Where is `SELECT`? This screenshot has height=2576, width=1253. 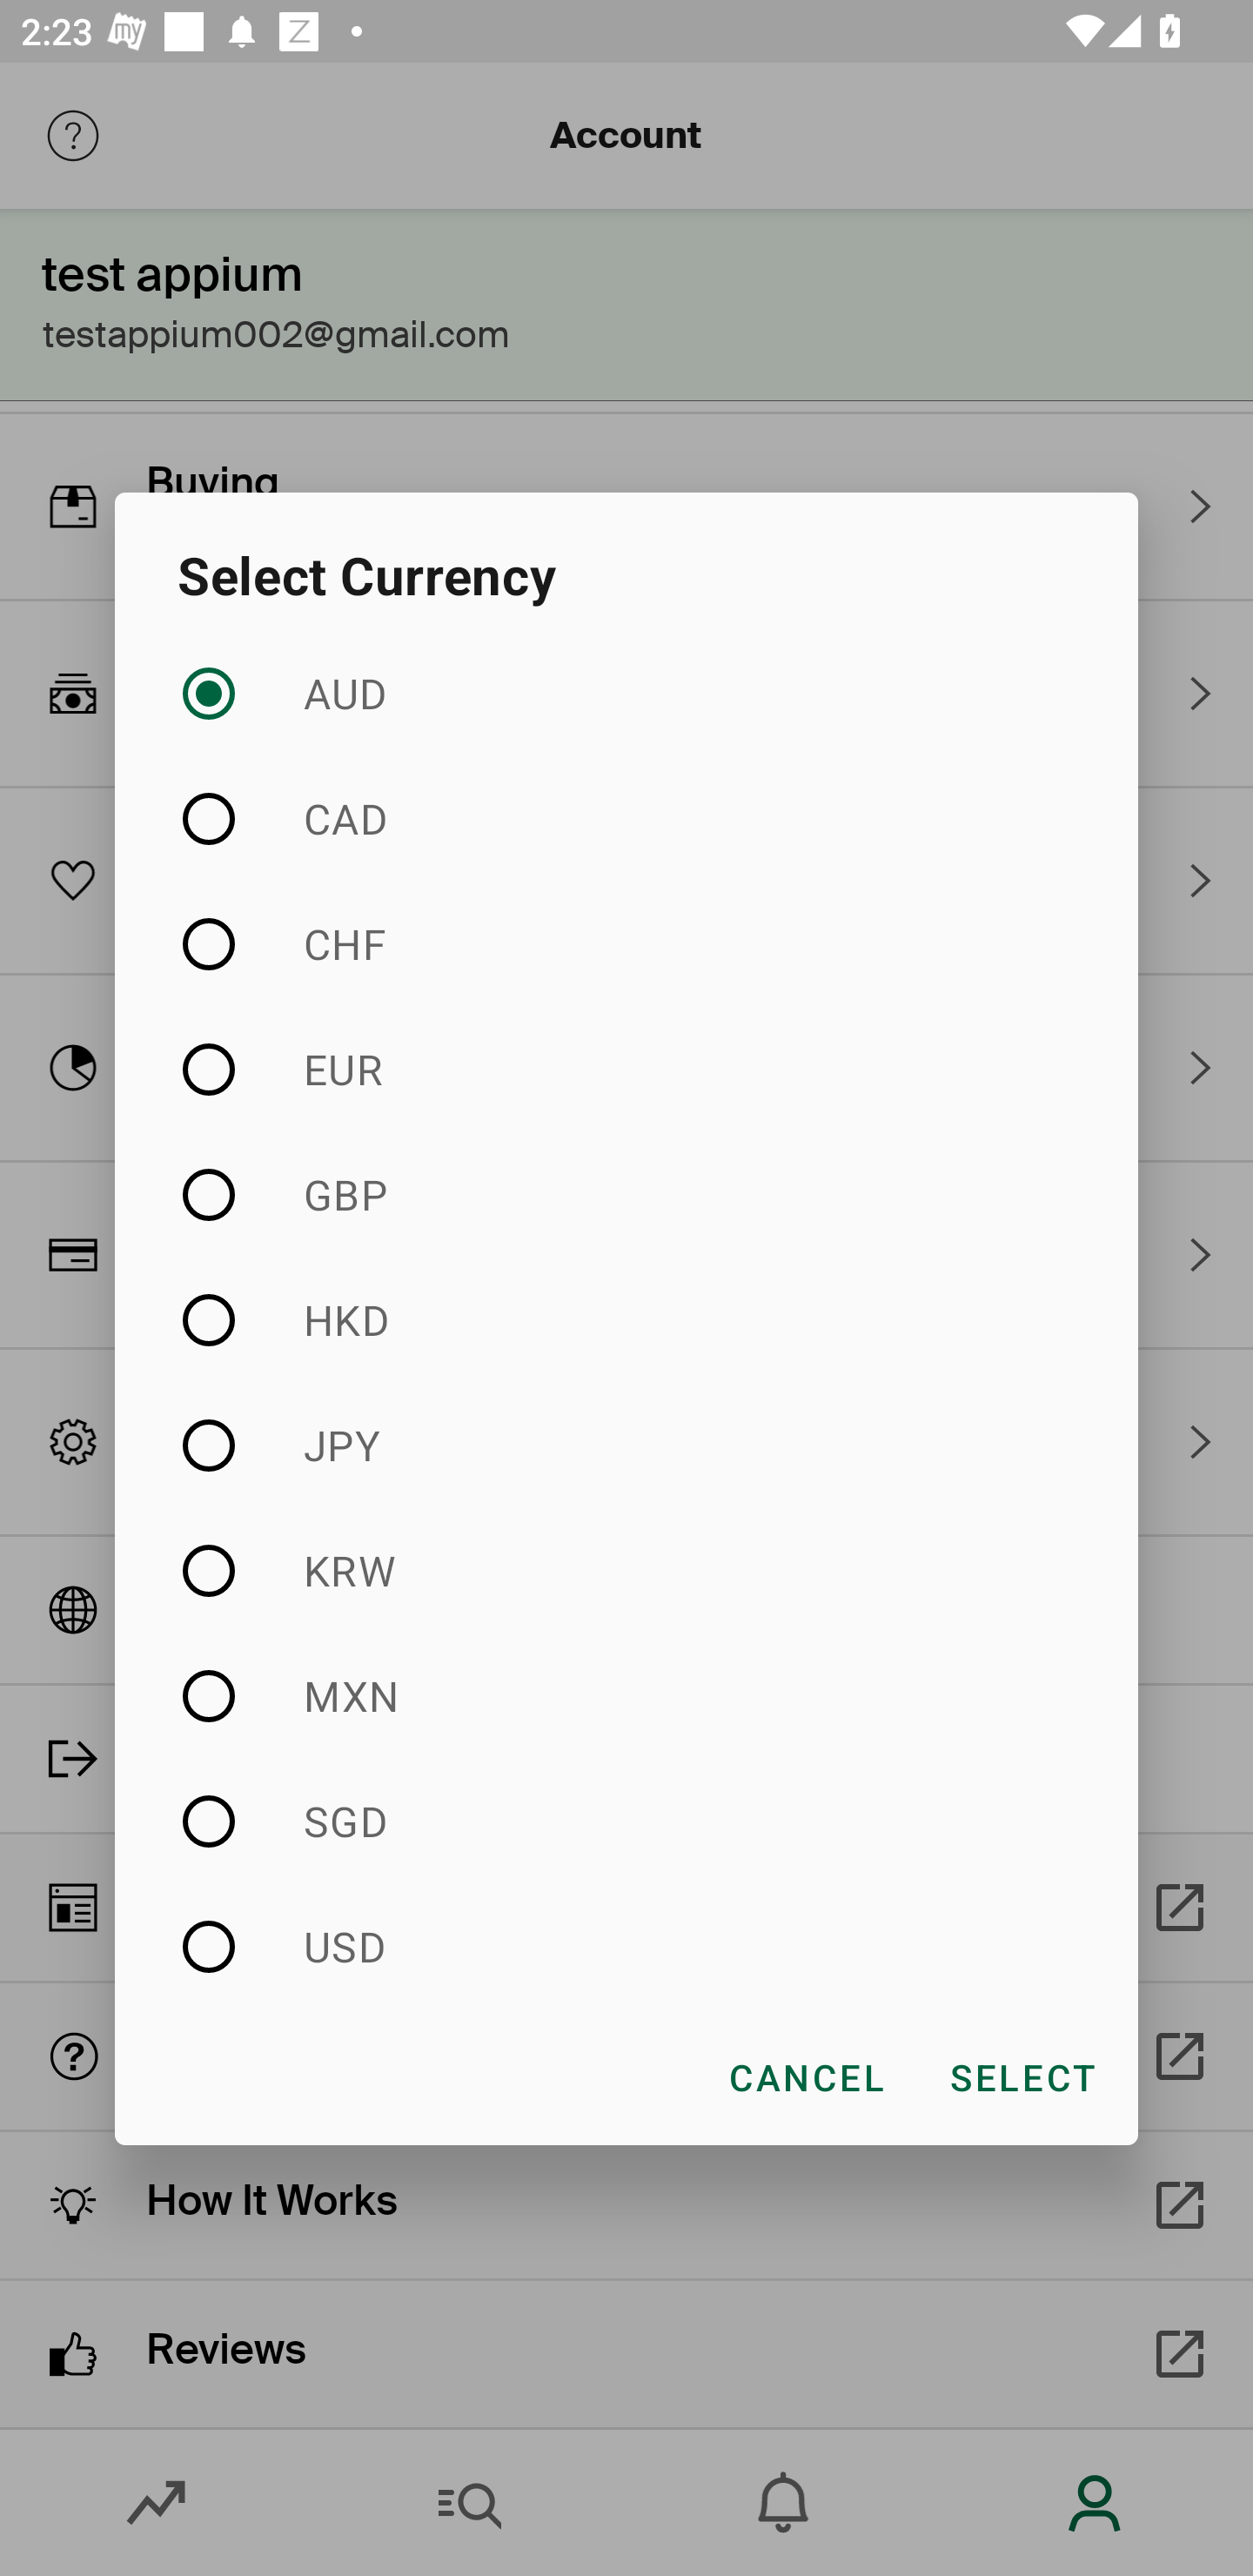 SELECT is located at coordinates (1022, 2076).